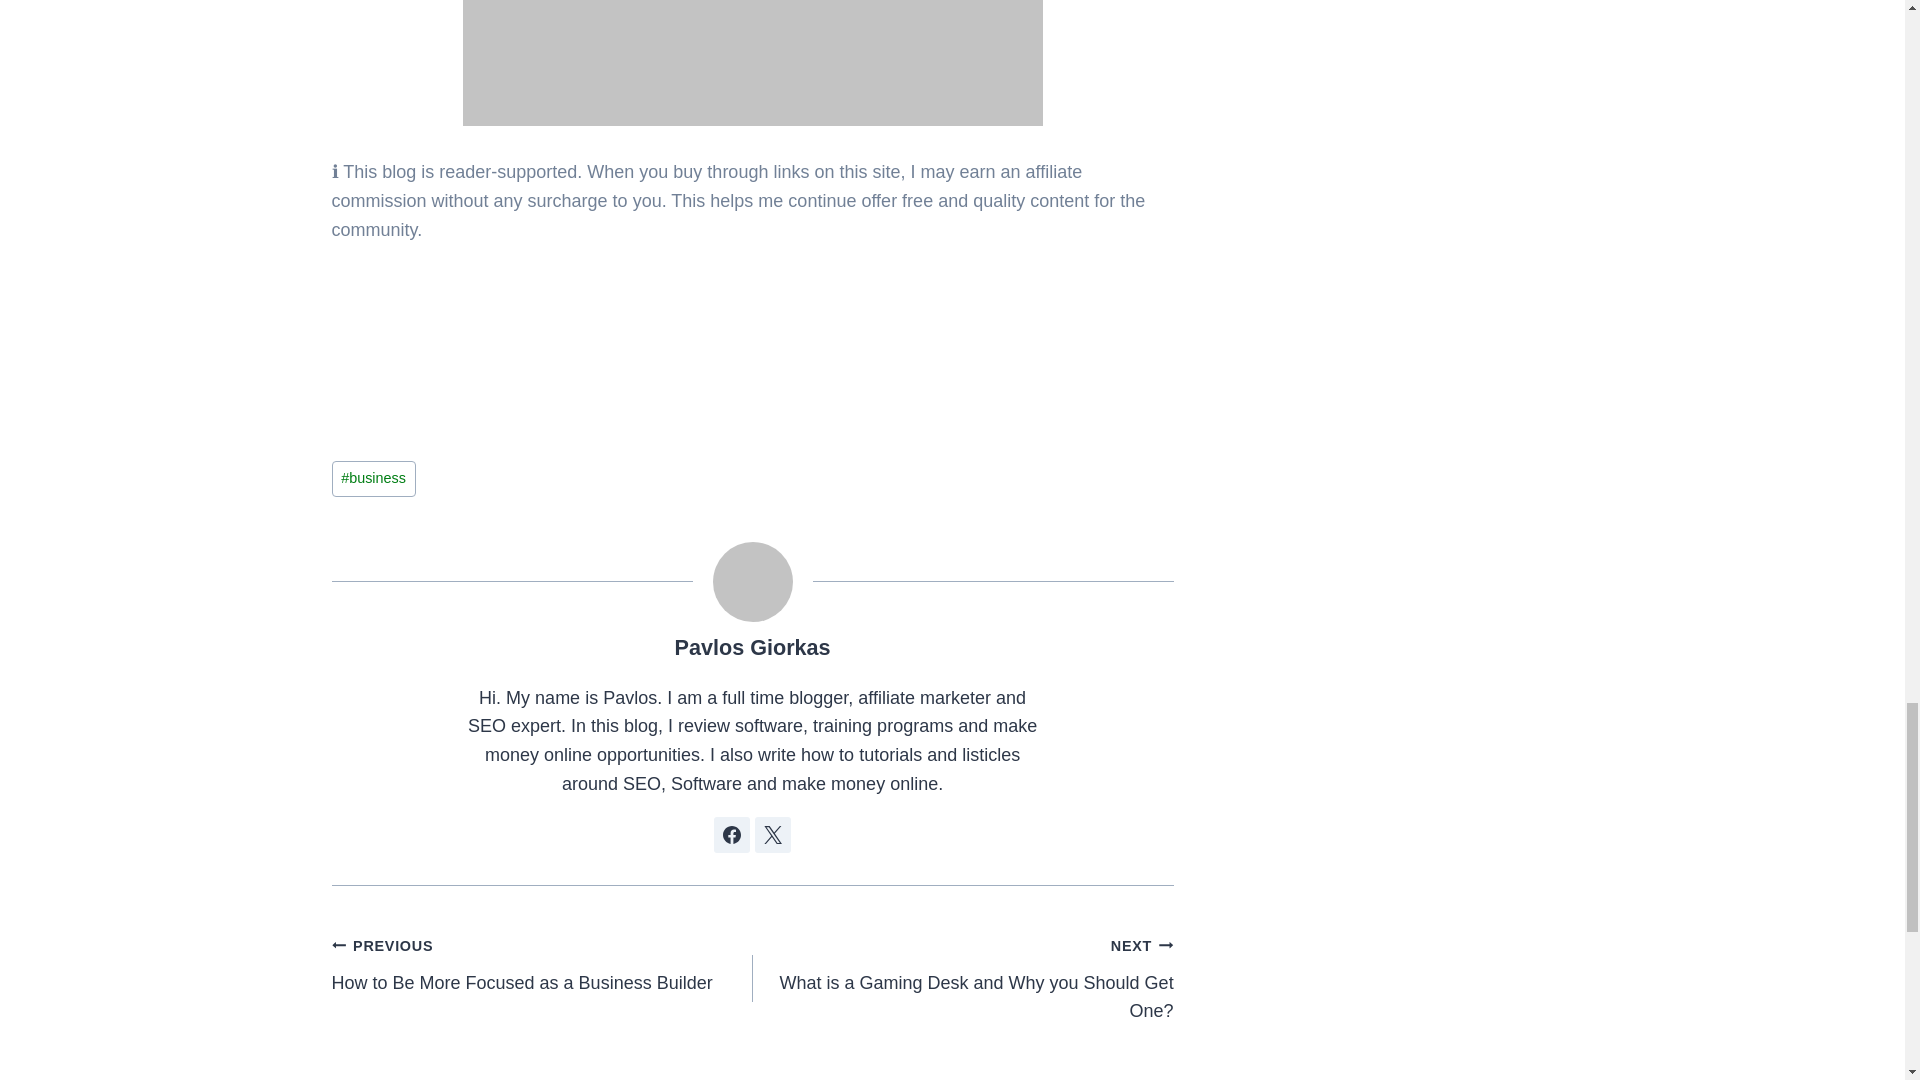 This screenshot has width=1920, height=1080. What do you see at coordinates (374, 478) in the screenshot?
I see `business` at bounding box center [374, 478].